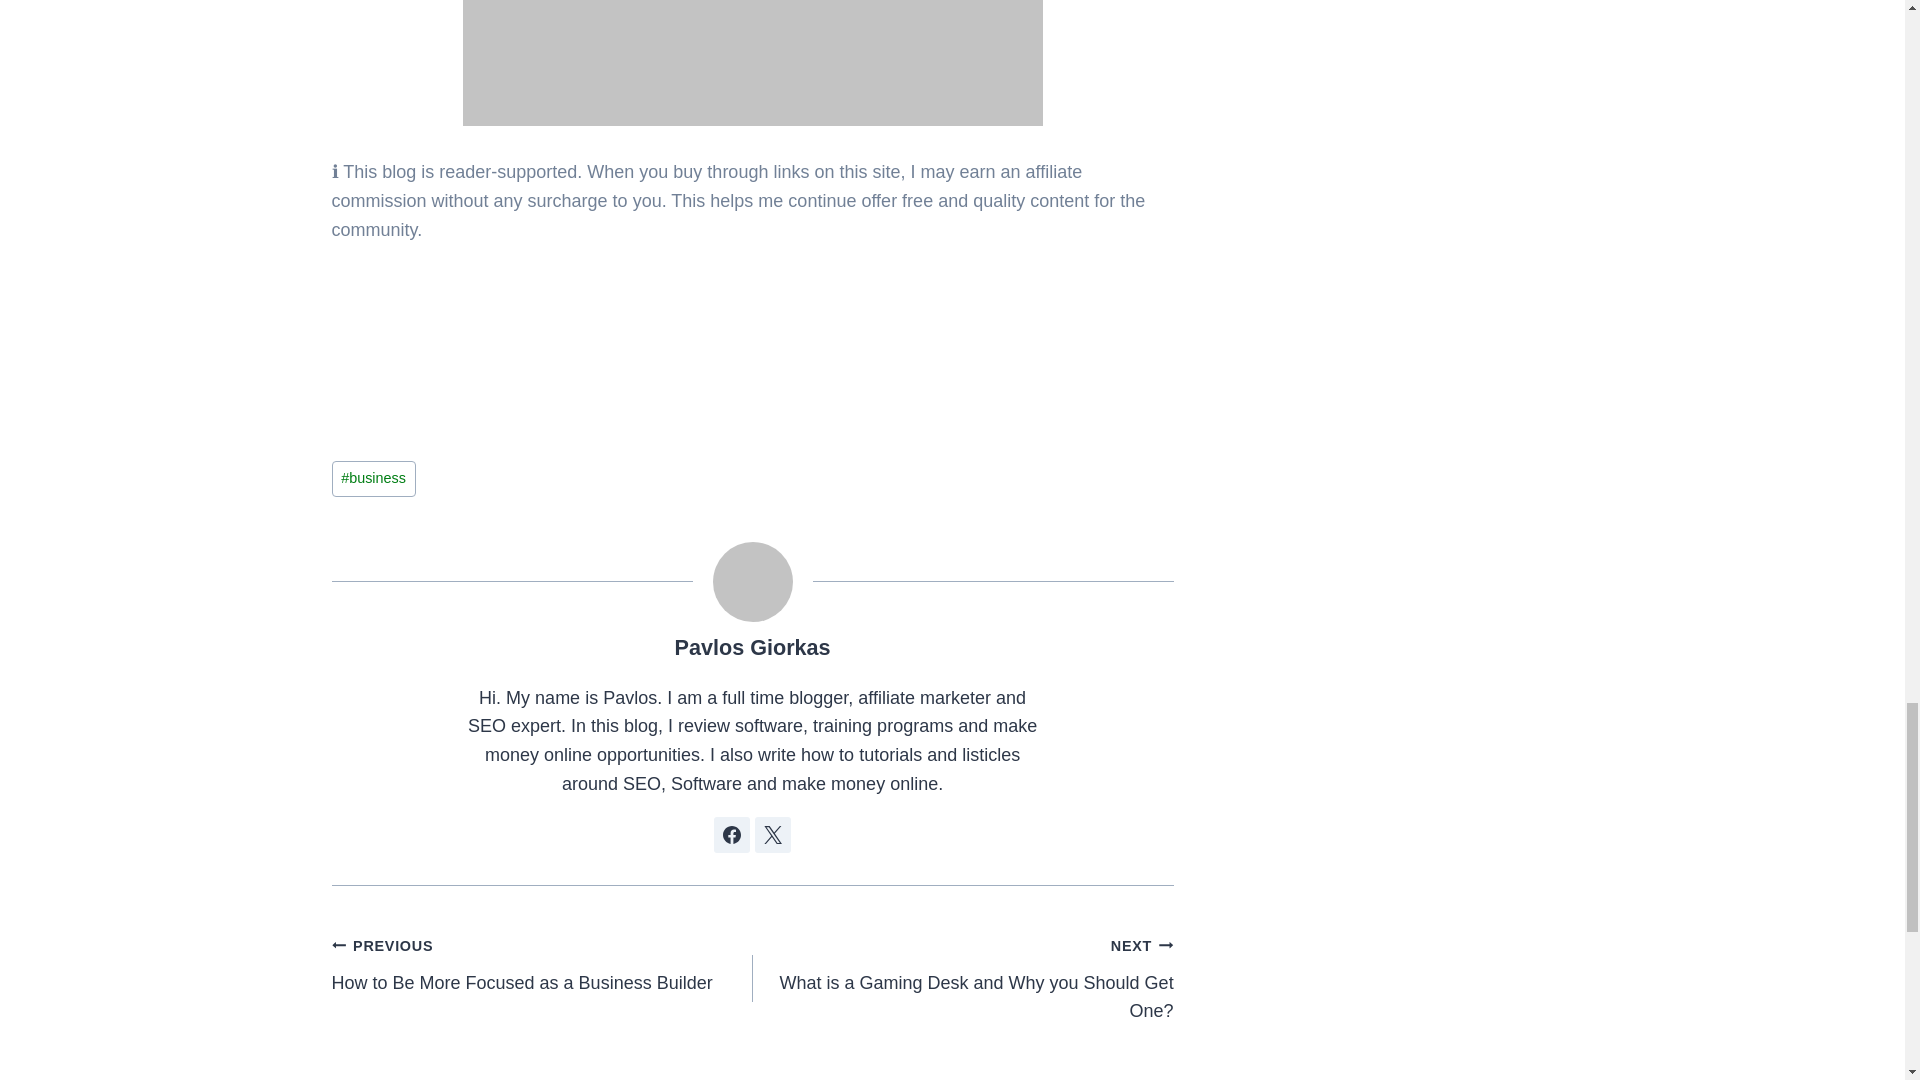 This screenshot has width=1920, height=1080. What do you see at coordinates (374, 478) in the screenshot?
I see `business` at bounding box center [374, 478].